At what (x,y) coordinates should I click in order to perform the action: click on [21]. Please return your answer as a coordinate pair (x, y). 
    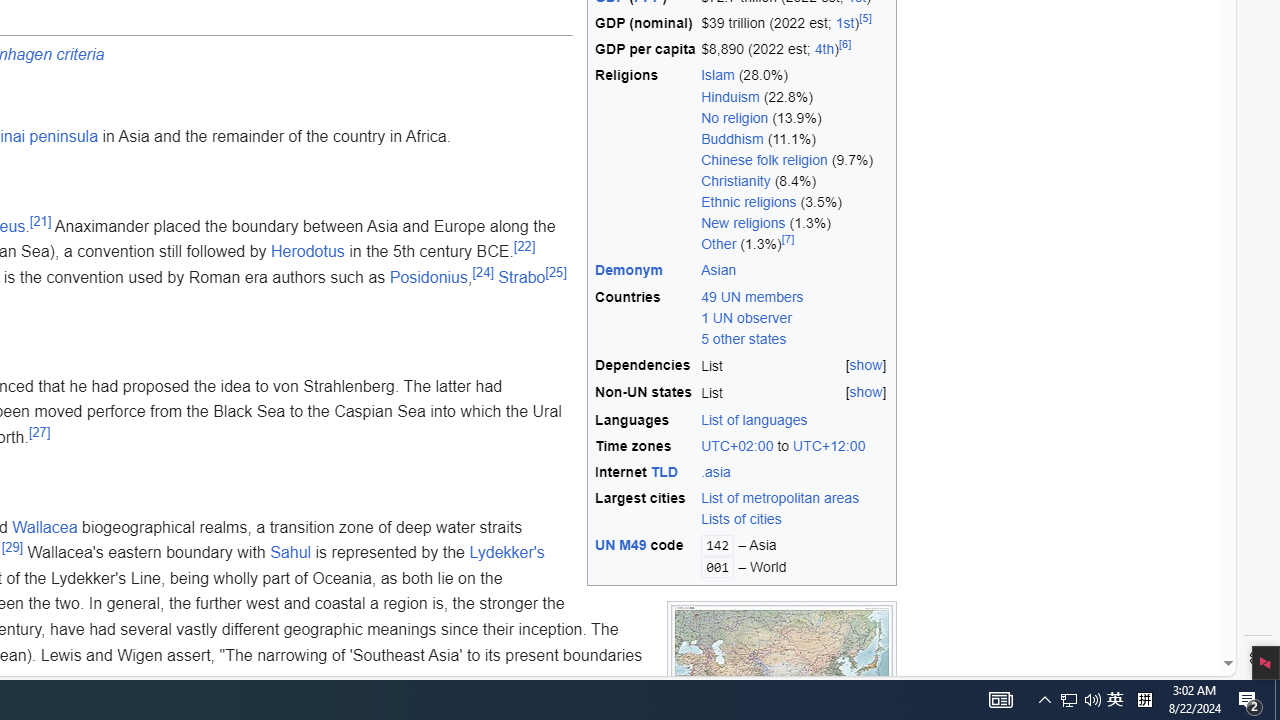
    Looking at the image, I should click on (40, 220).